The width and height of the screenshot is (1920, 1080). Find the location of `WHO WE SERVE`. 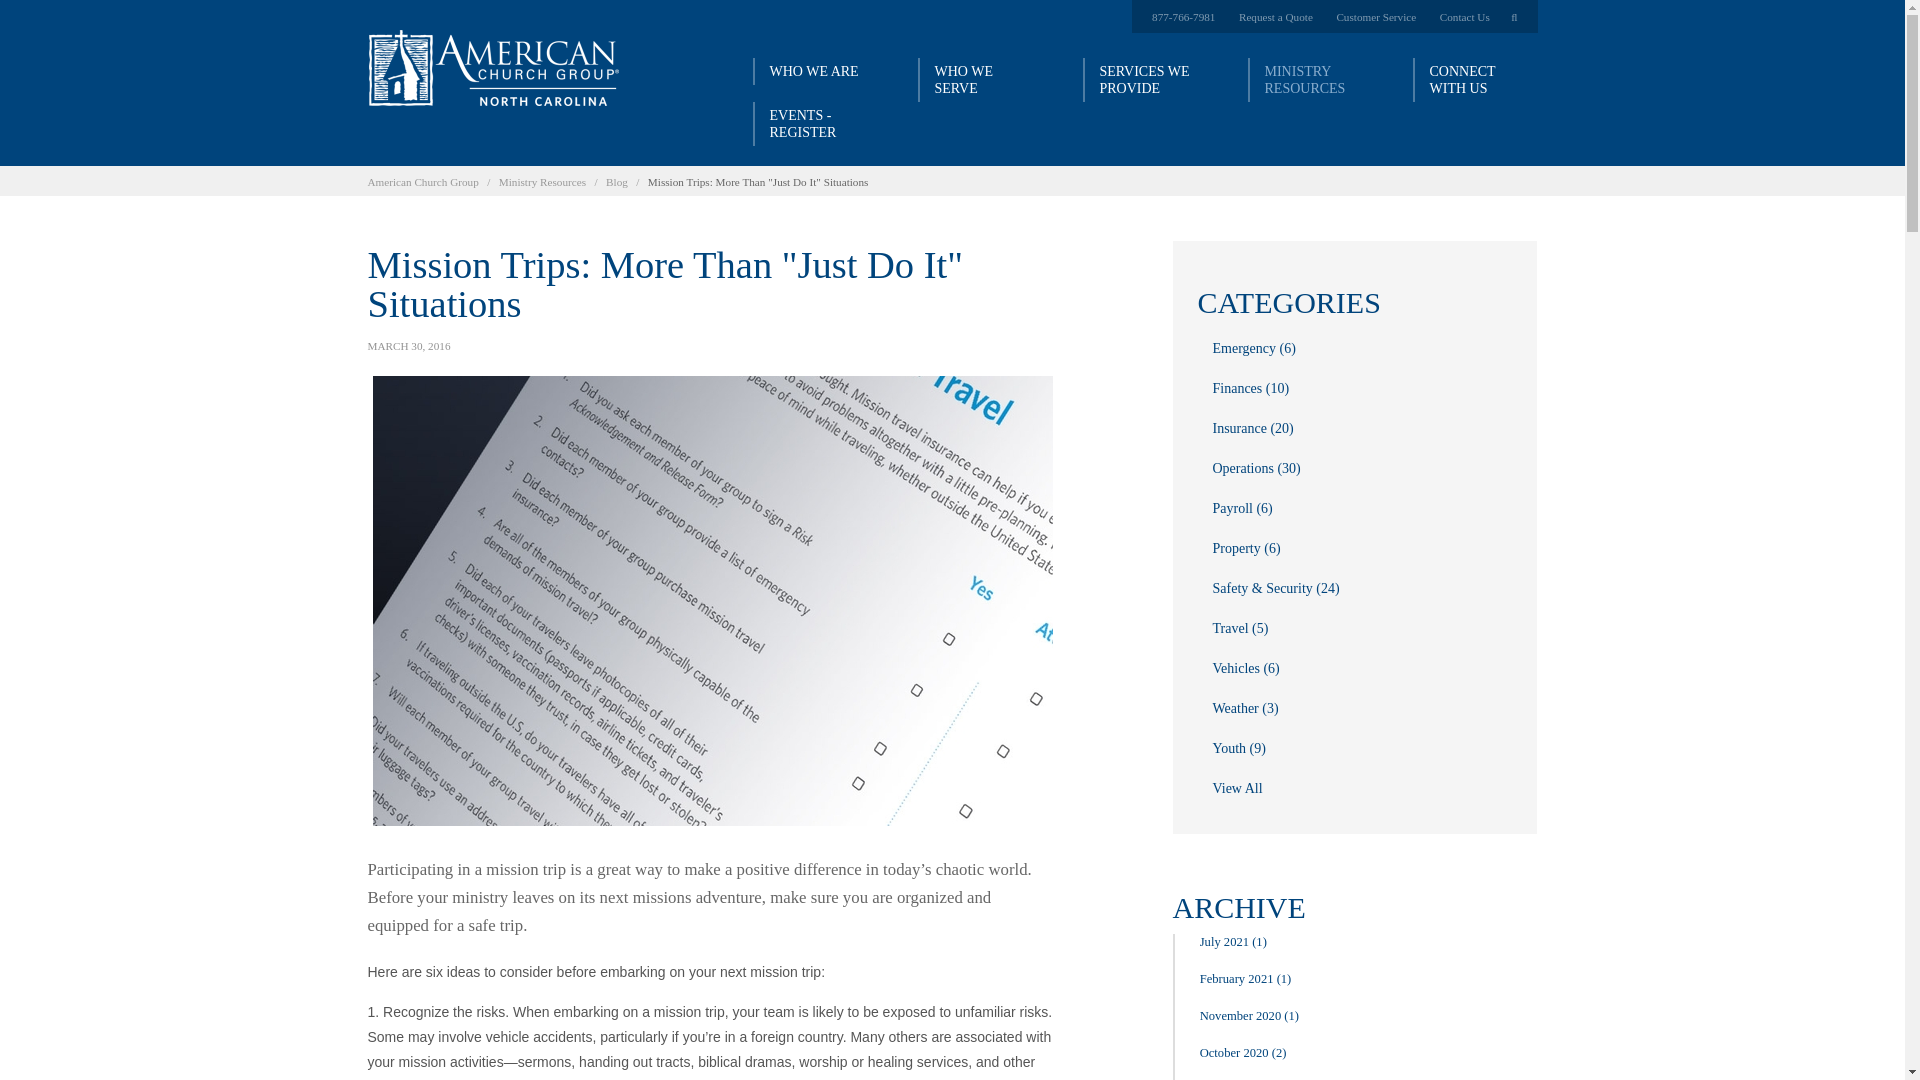

WHO WE SERVE is located at coordinates (980, 80).